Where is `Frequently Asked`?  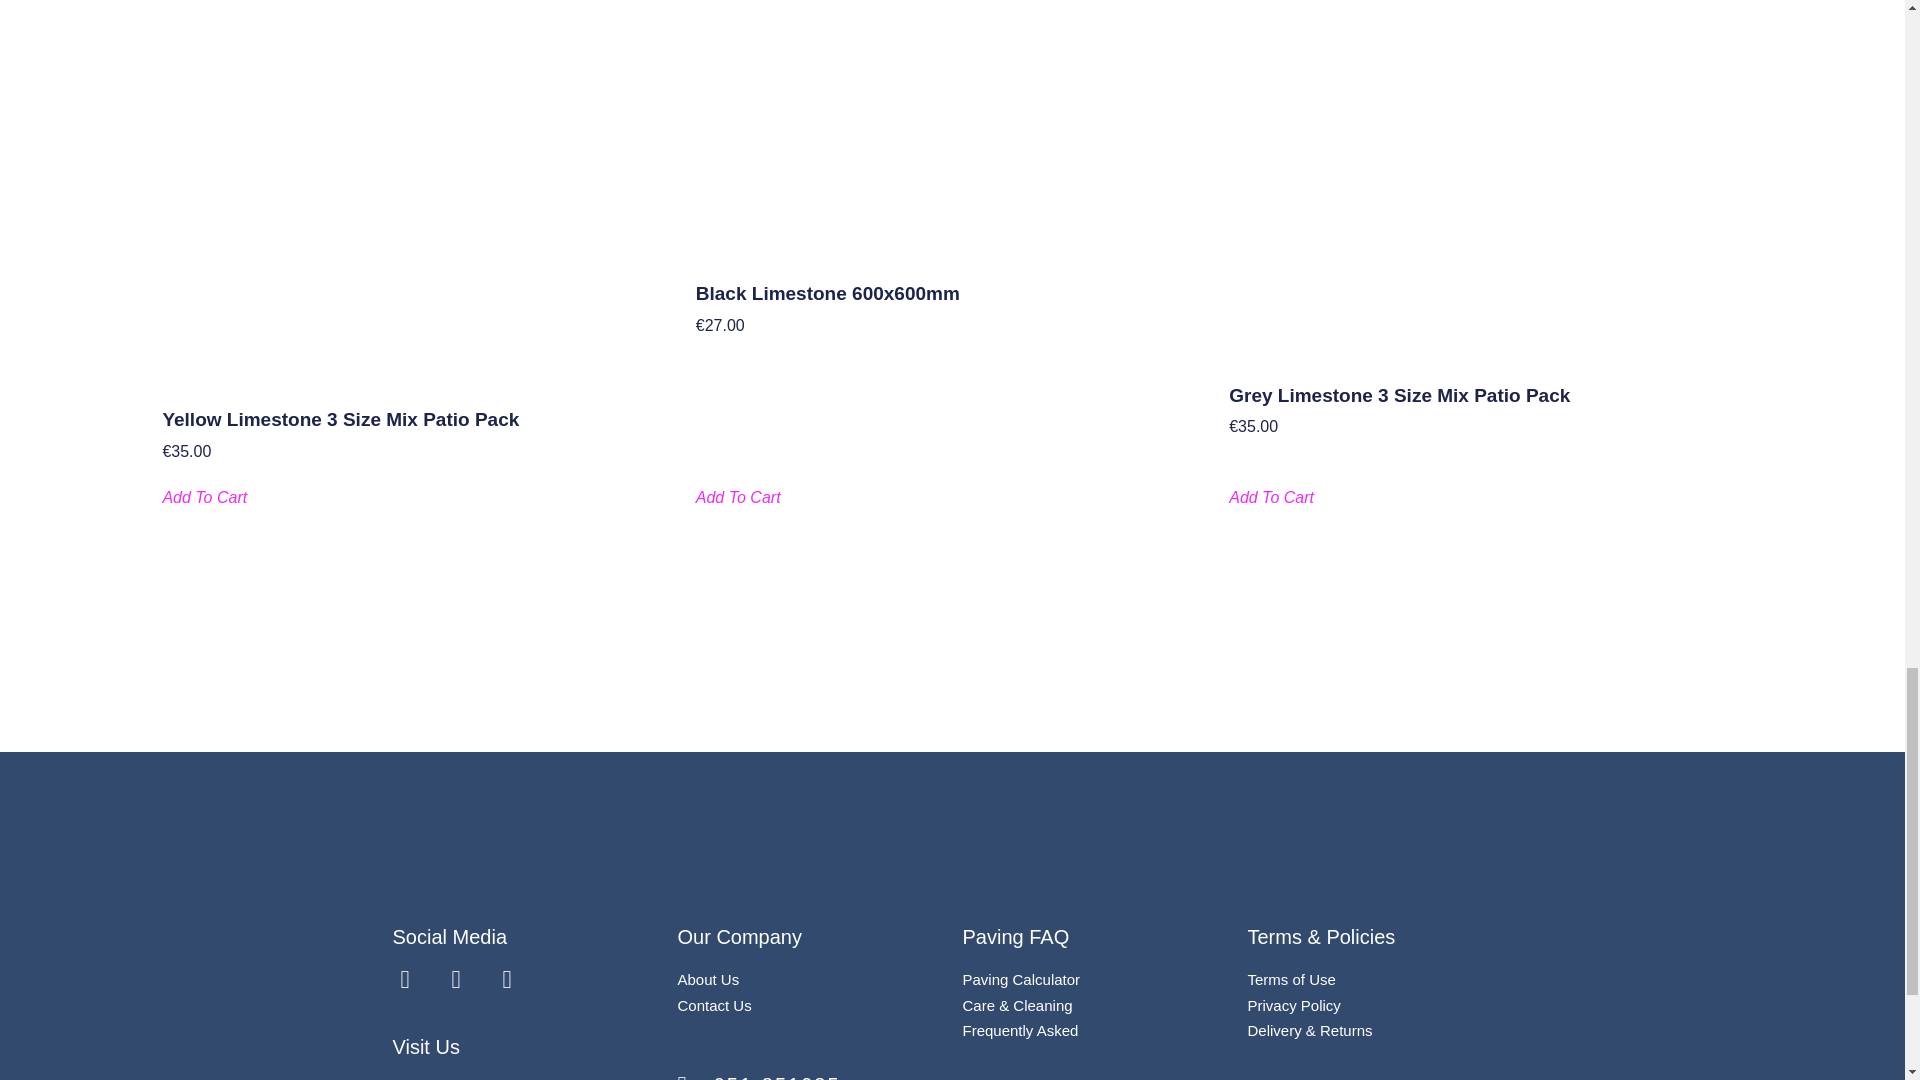
Frequently Asked is located at coordinates (1019, 1030).